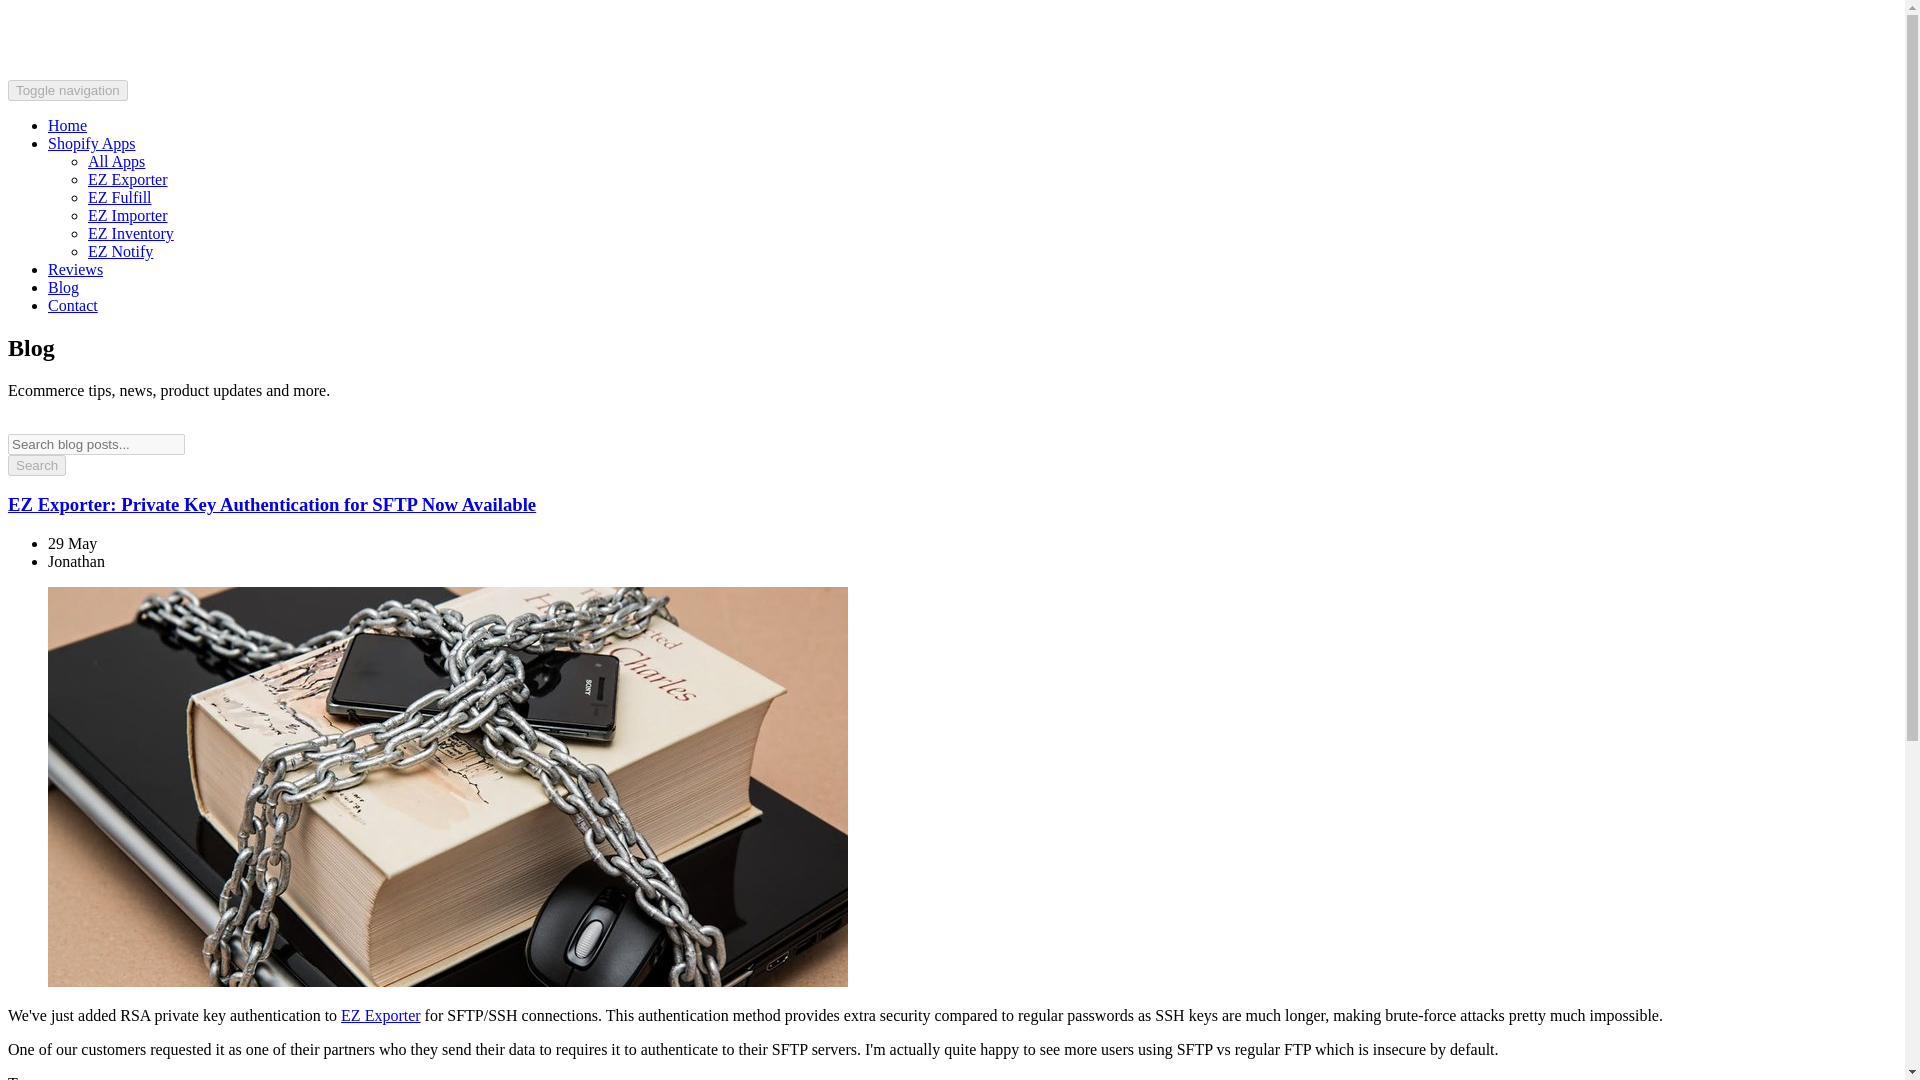  What do you see at coordinates (76, 269) in the screenshot?
I see `Reviews` at bounding box center [76, 269].